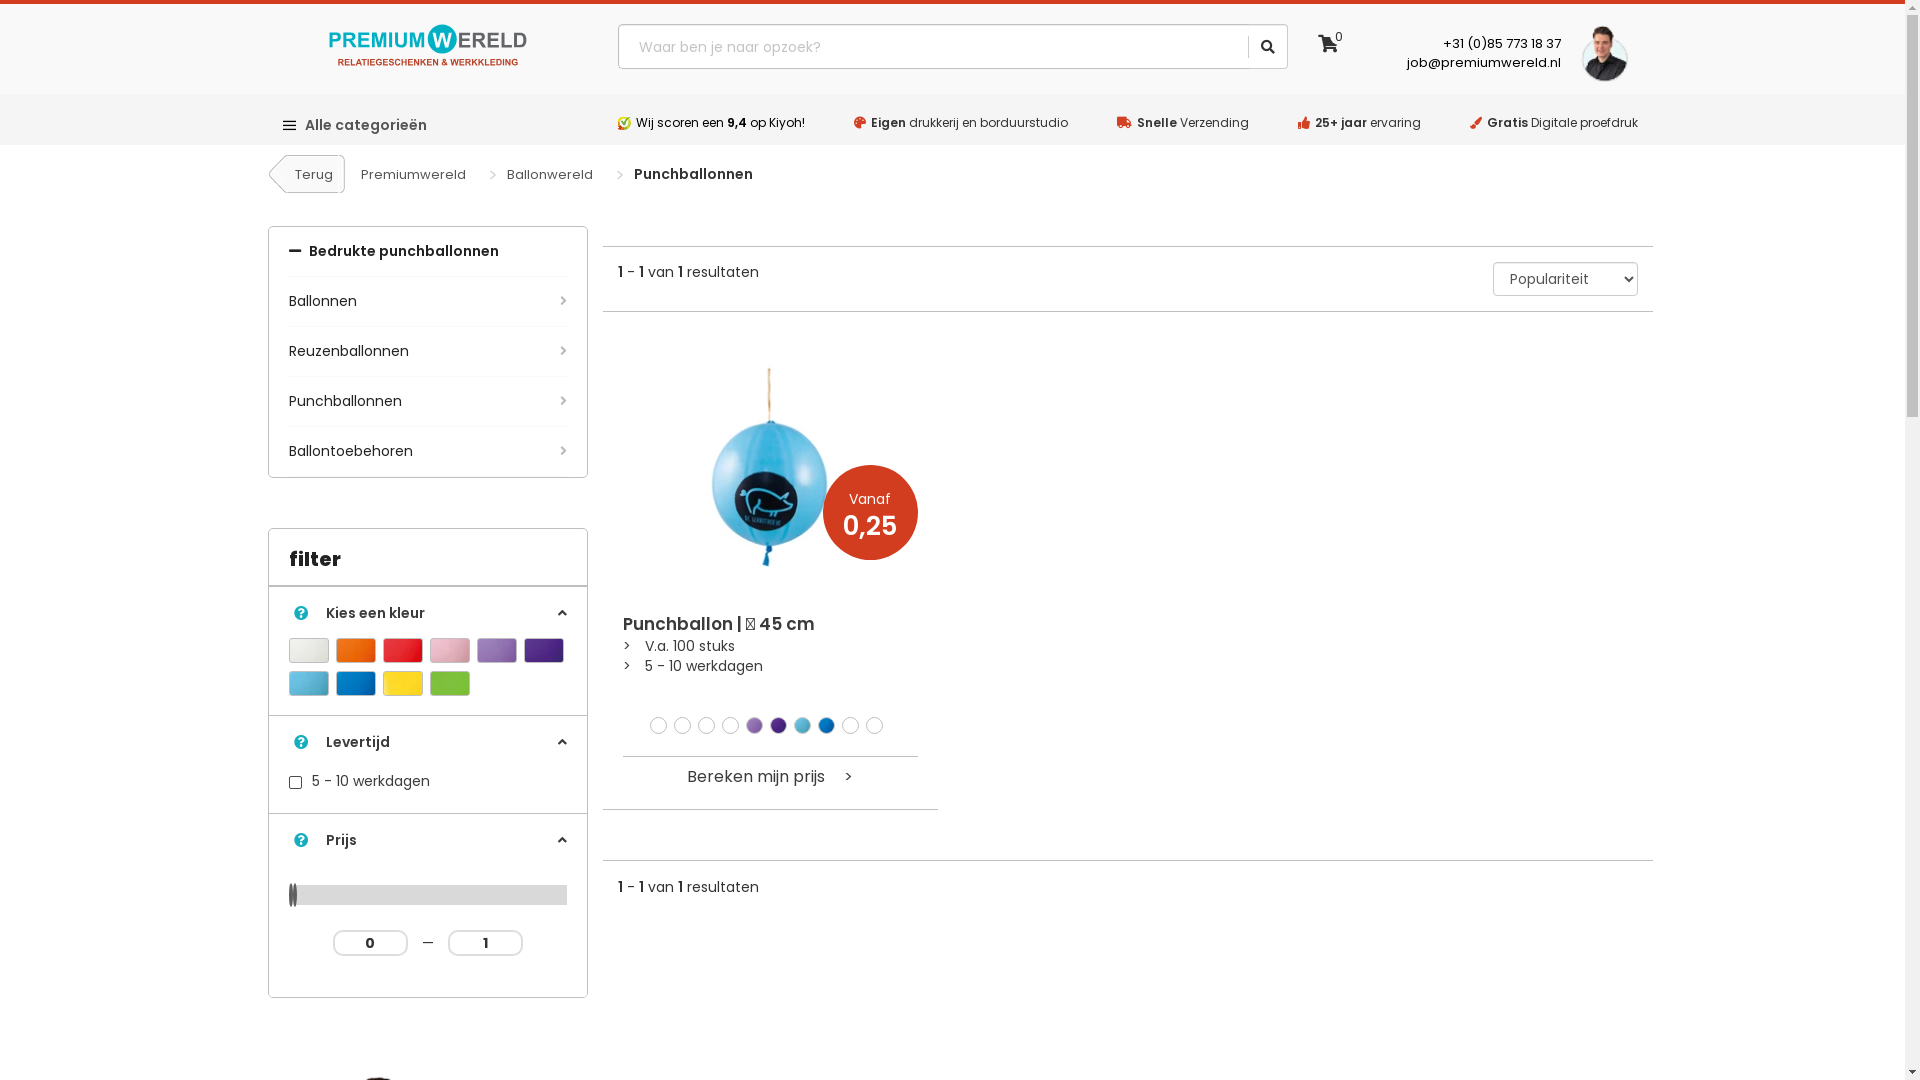 Image resolution: width=1920 pixels, height=1080 pixels. I want to click on Ballonwereld, so click(549, 174).